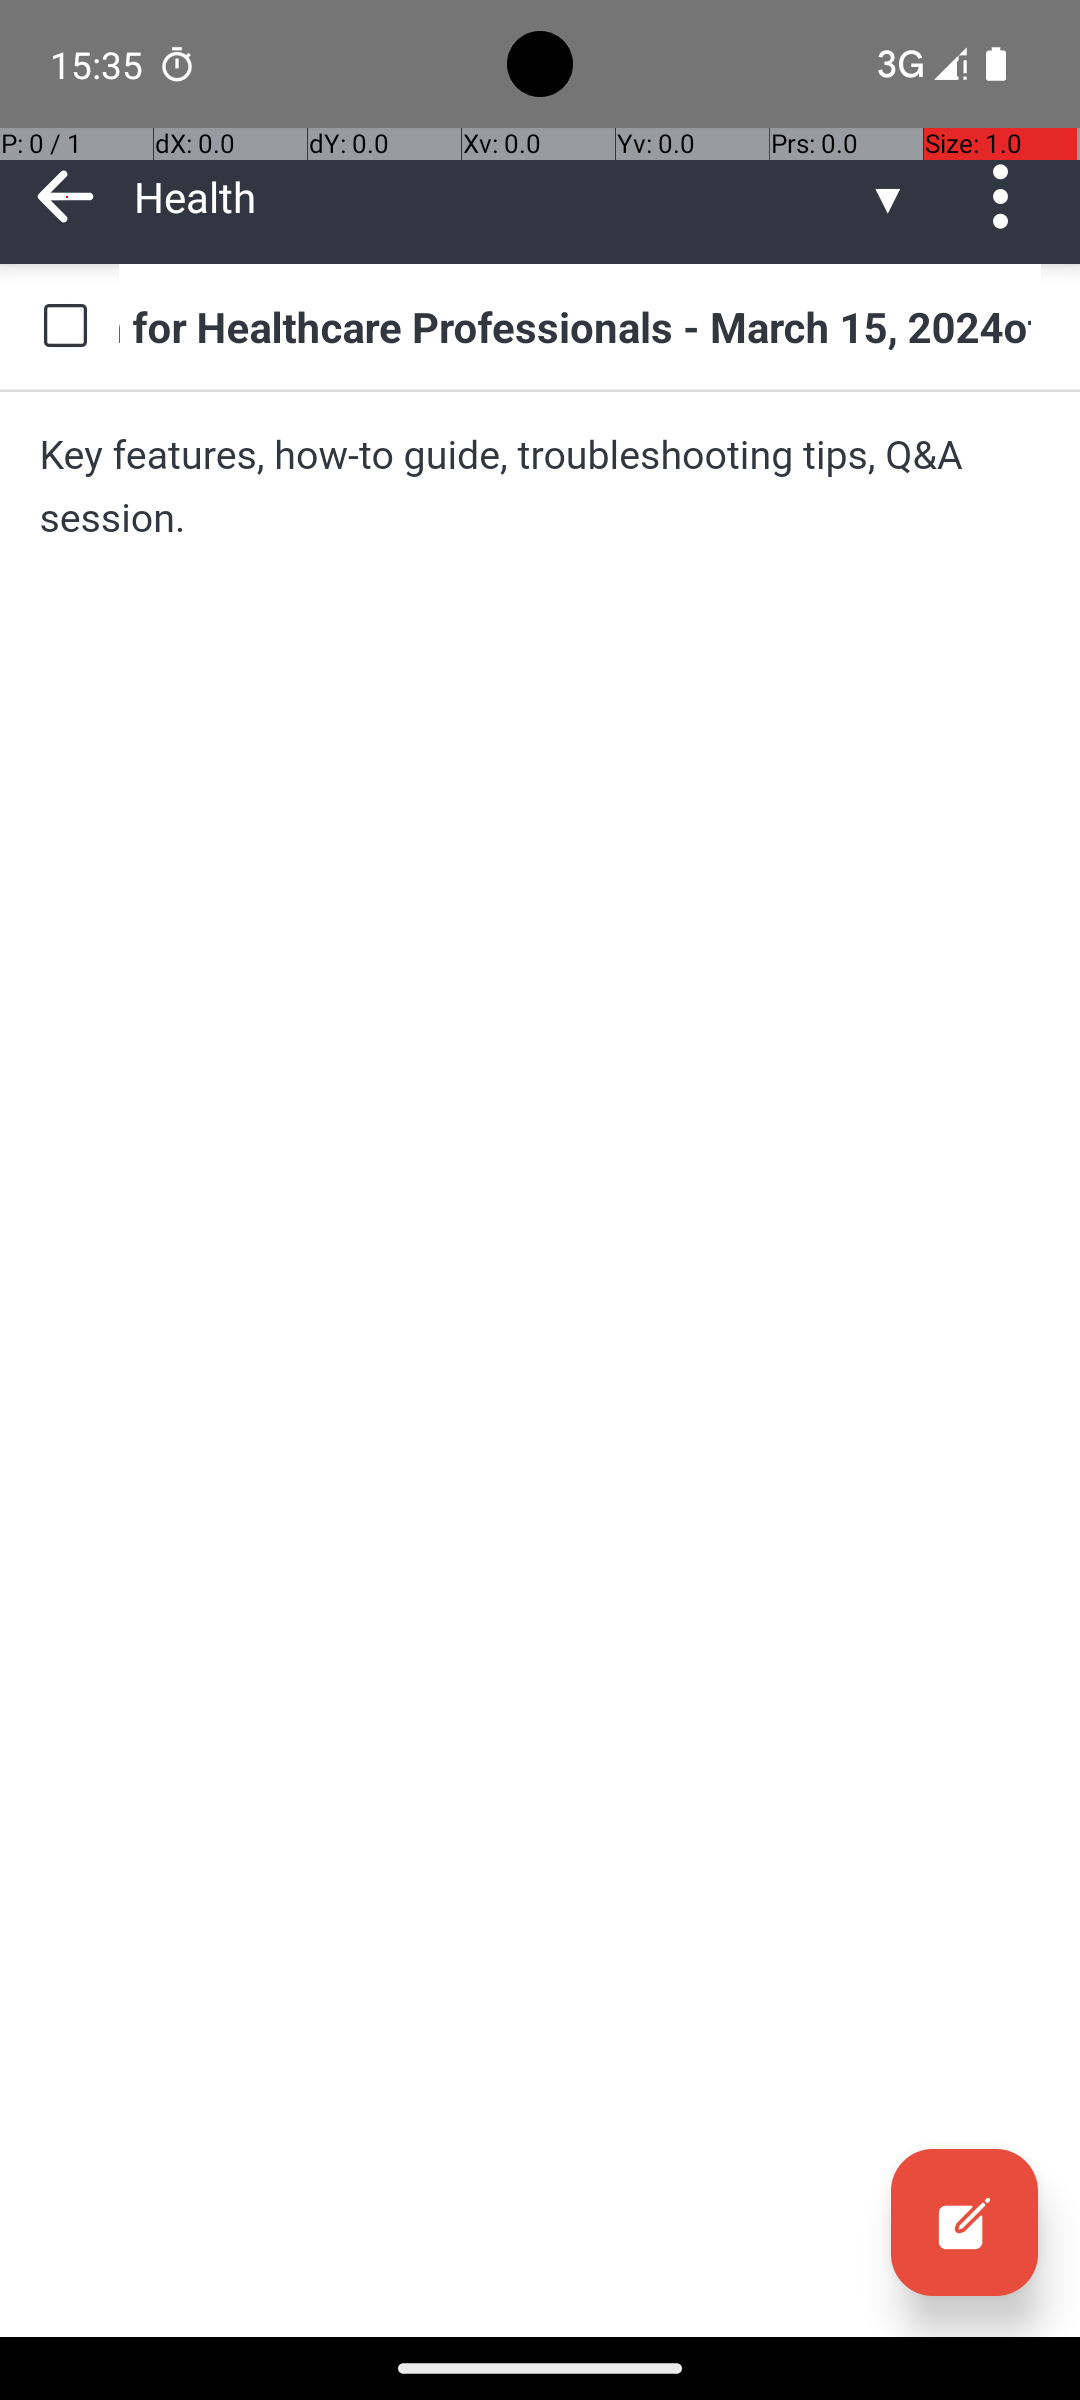  I want to click on Key features, how-to guide, troubleshooting tips, Q&A session., so click(540, 486).